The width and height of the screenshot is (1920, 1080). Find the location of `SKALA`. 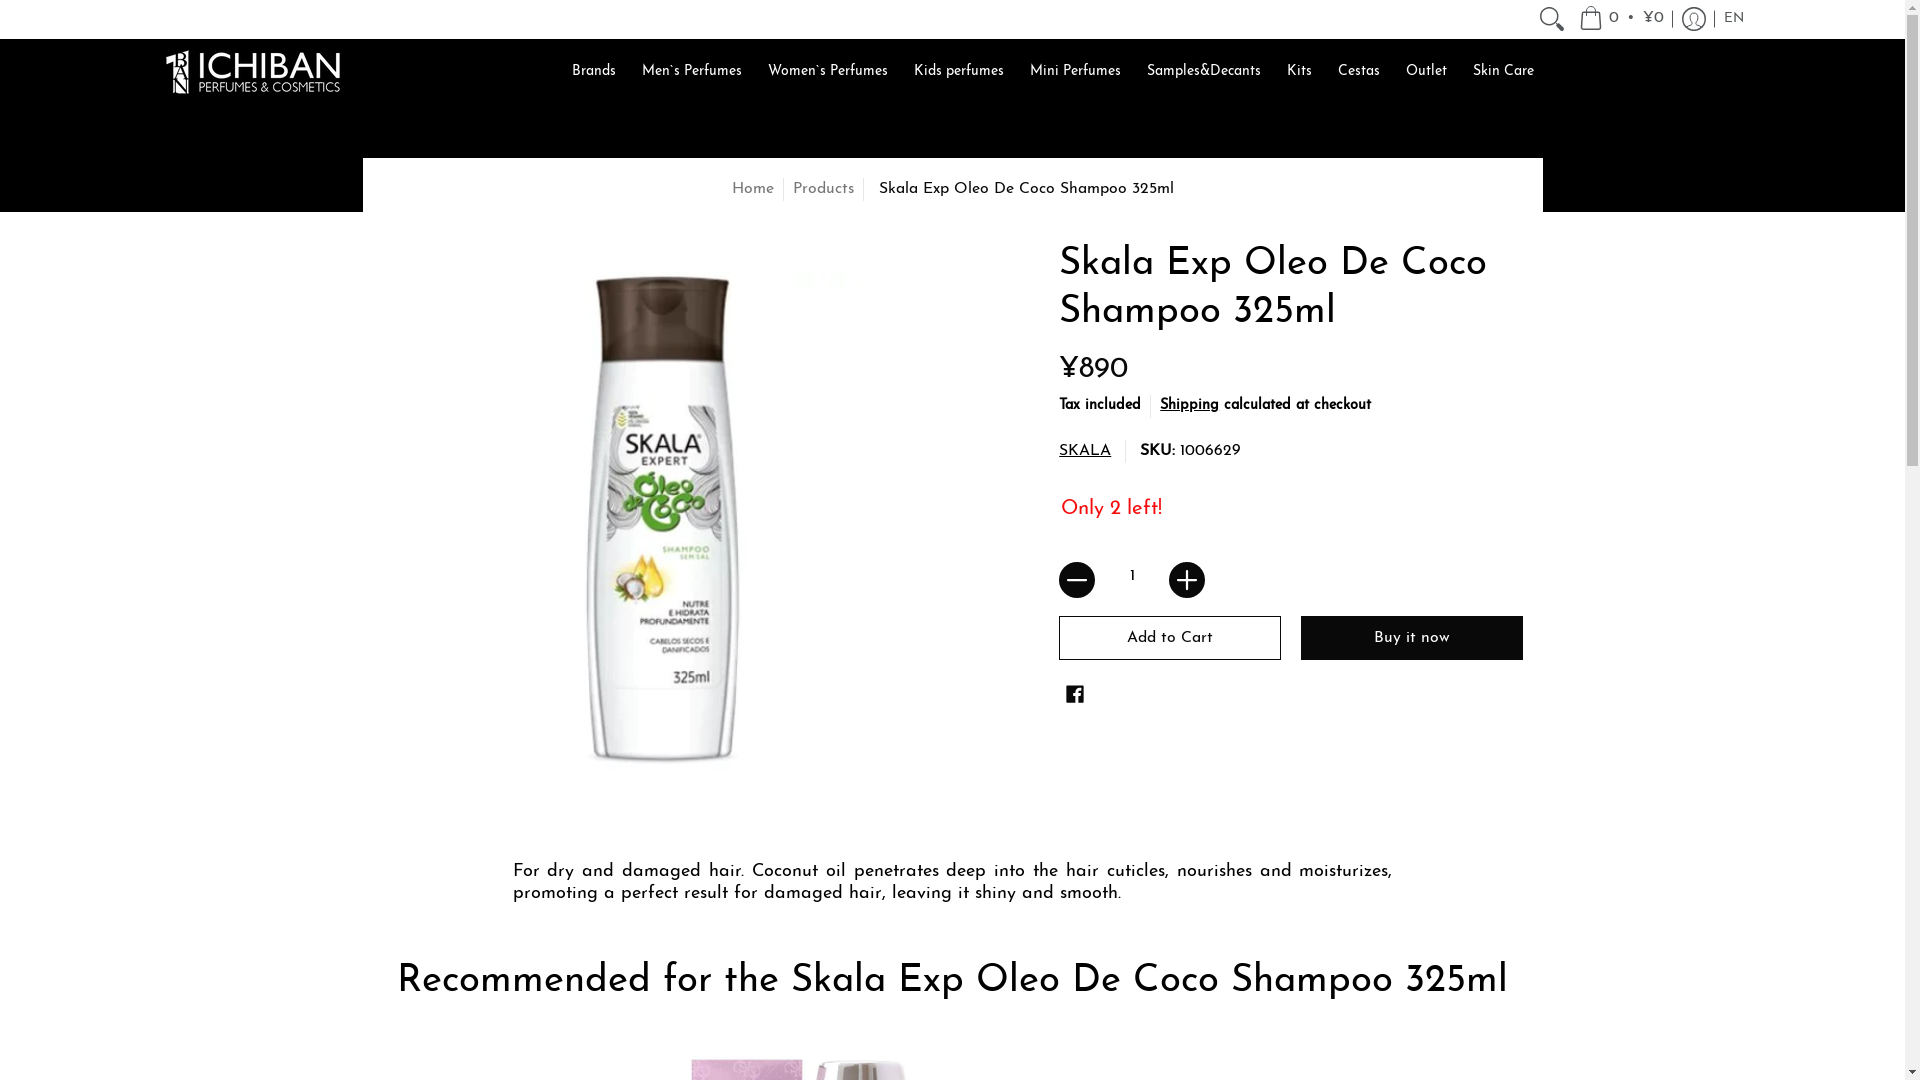

SKALA is located at coordinates (1085, 451).